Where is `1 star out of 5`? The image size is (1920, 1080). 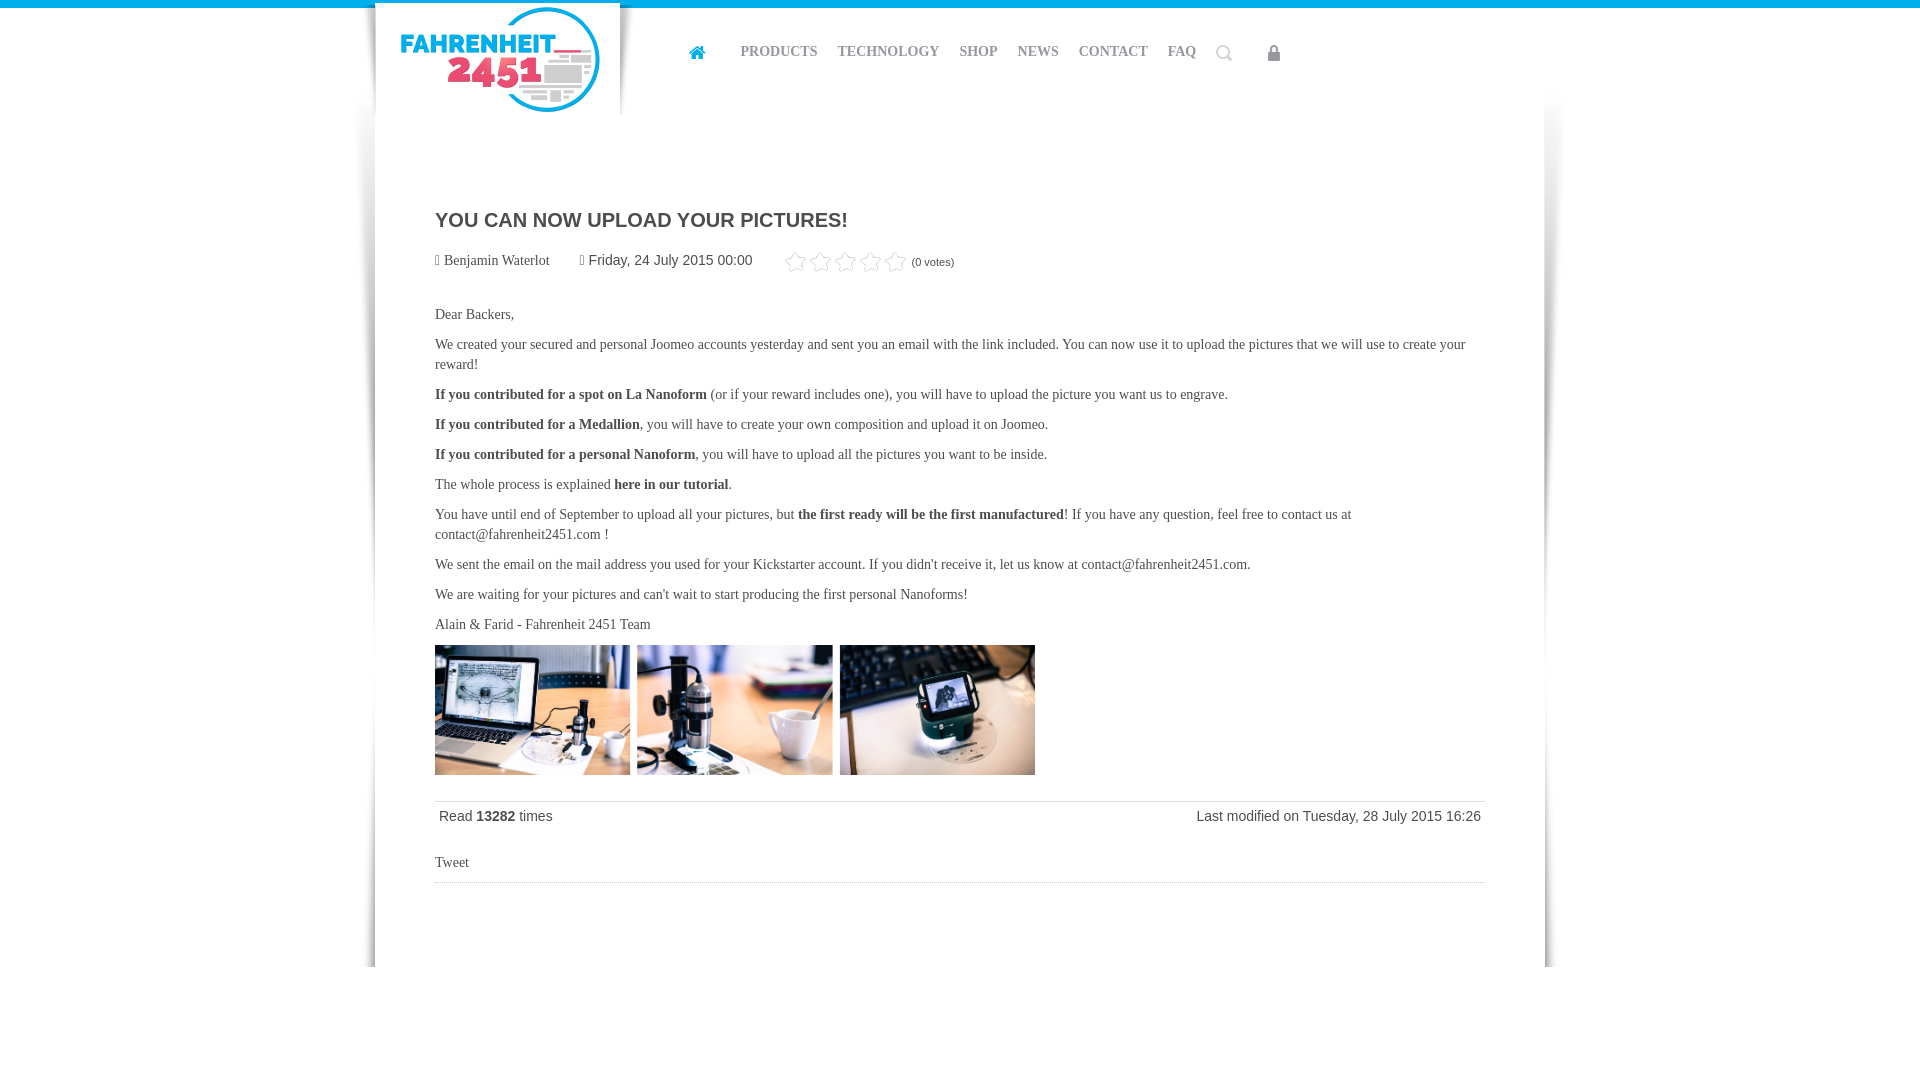 1 star out of 5 is located at coordinates (796, 262).